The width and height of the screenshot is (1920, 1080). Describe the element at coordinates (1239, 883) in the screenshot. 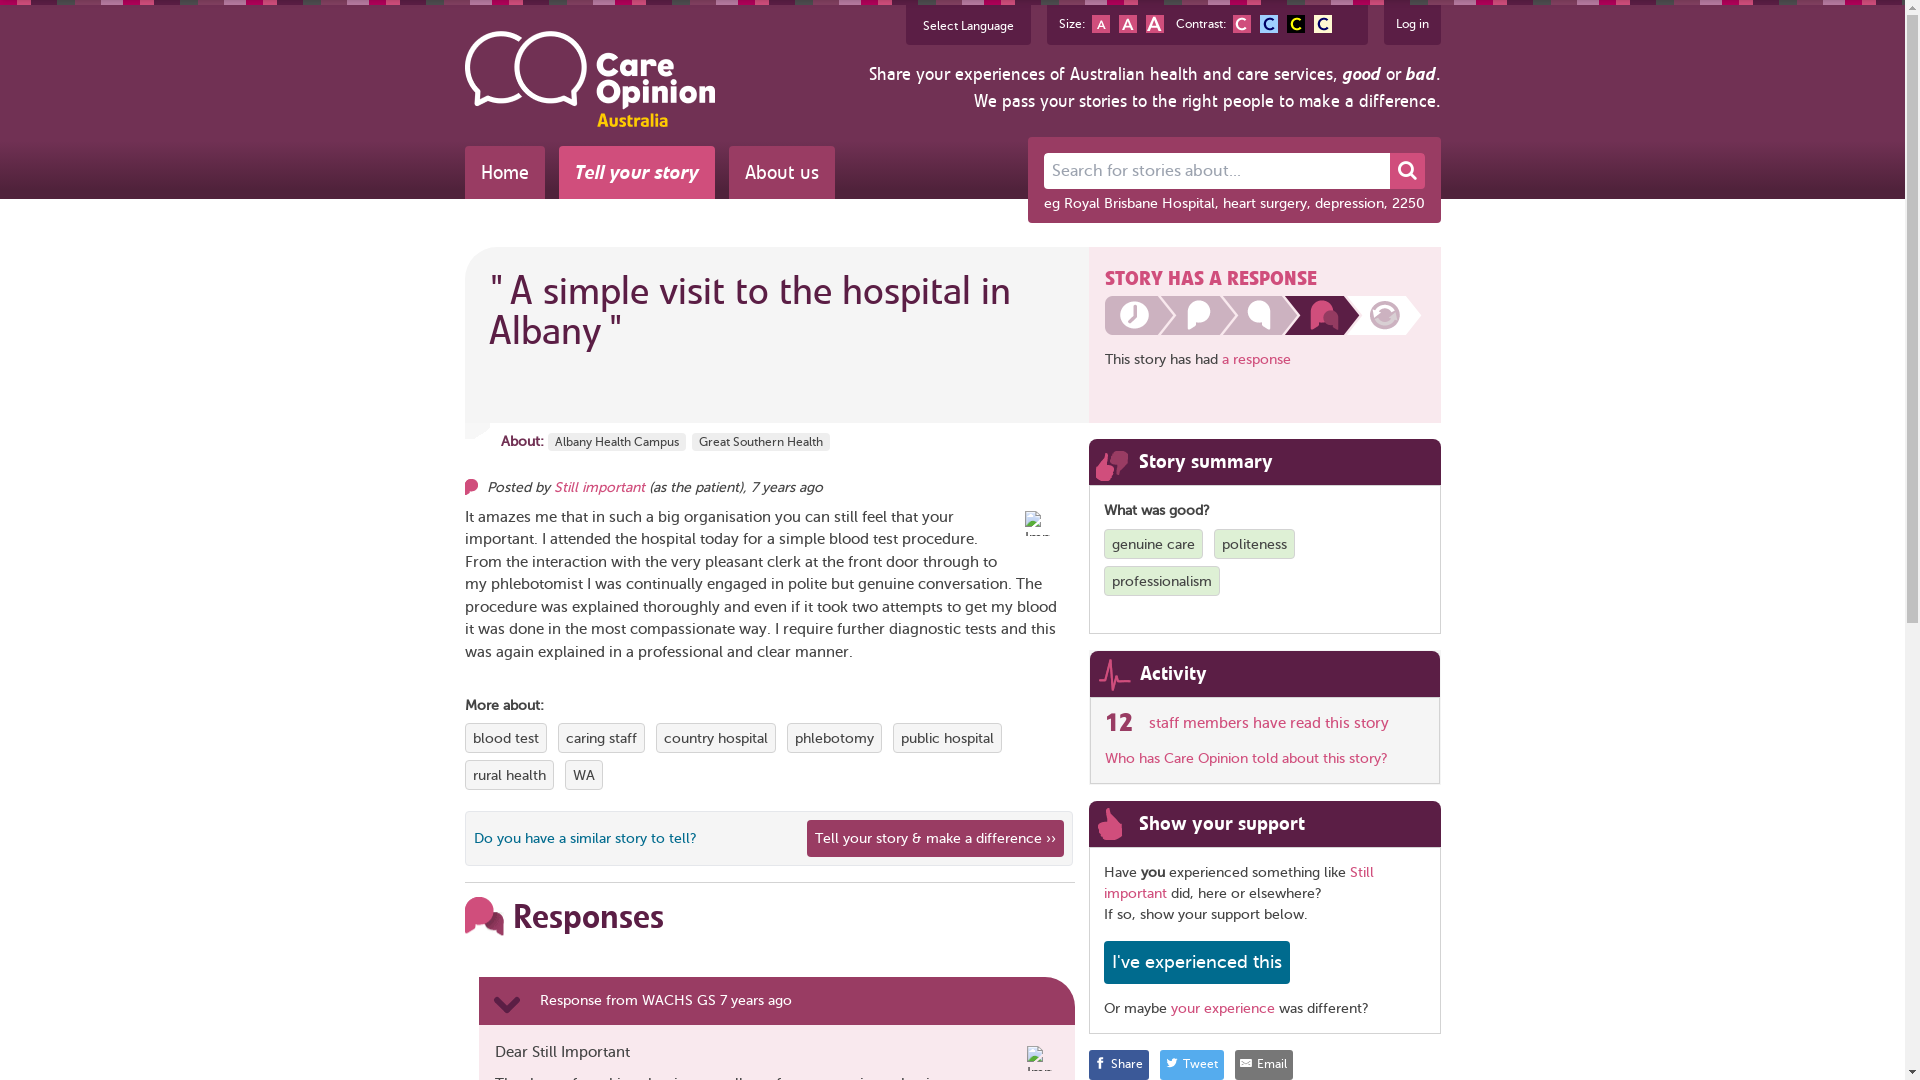

I see `Still important` at that location.